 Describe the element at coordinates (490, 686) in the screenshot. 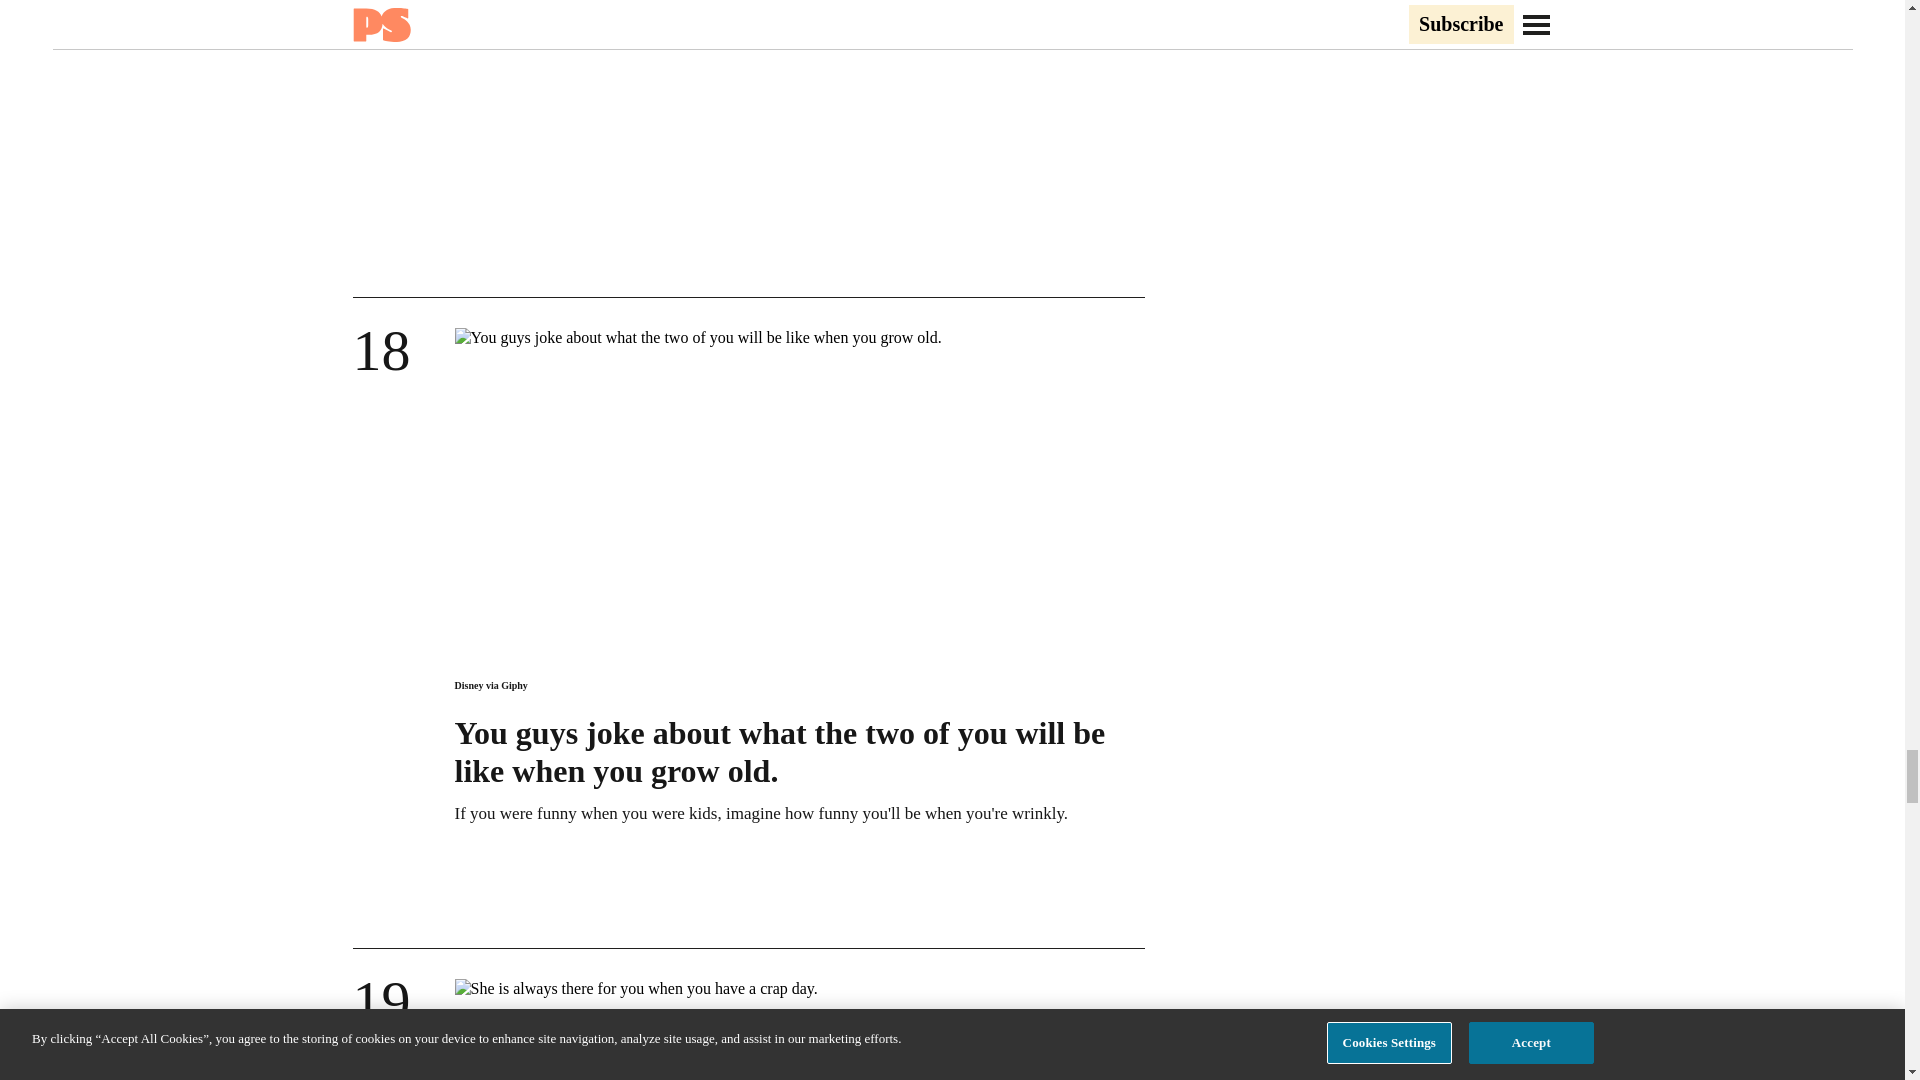

I see `Disney via Giphy` at that location.